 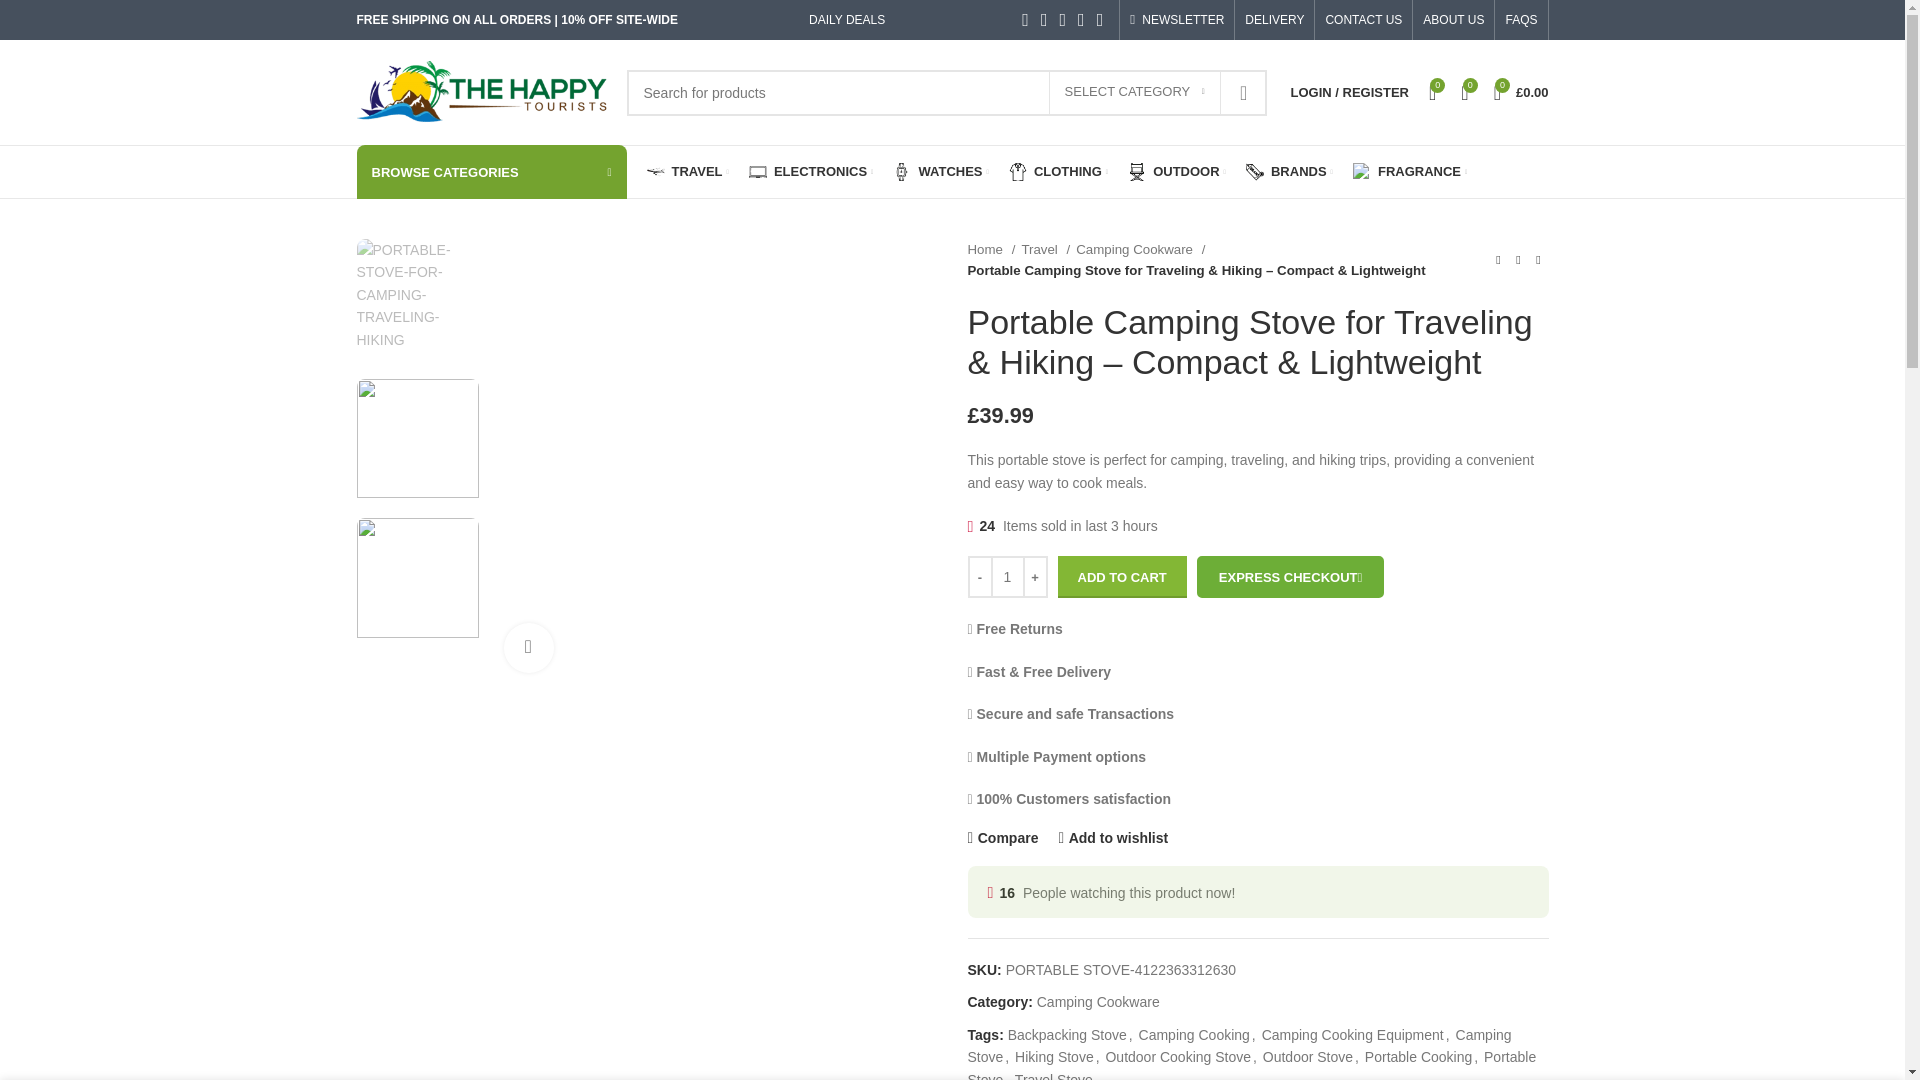 I want to click on ABOUT US, so click(x=1453, y=20).